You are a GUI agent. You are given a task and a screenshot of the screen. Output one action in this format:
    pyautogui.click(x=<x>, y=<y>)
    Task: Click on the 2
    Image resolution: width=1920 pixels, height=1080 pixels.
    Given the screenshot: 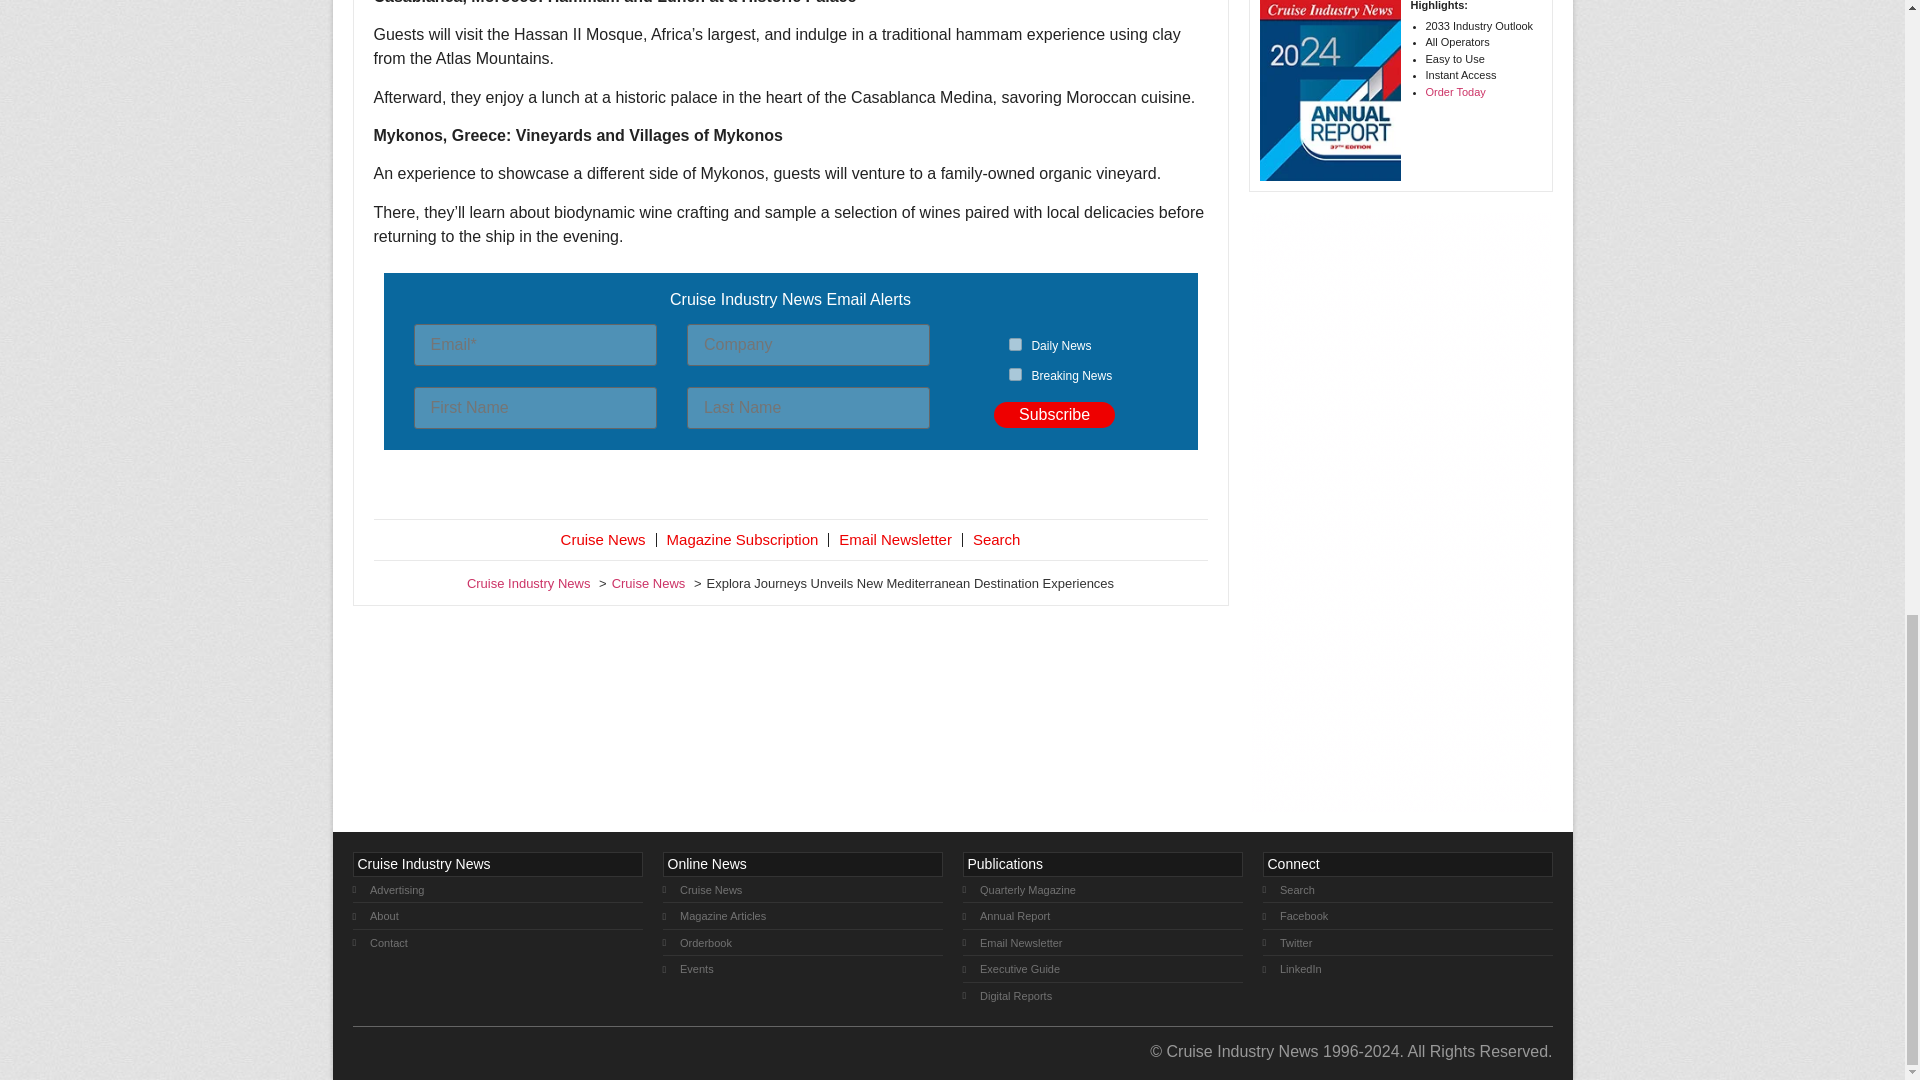 What is the action you would take?
    pyautogui.click(x=1015, y=374)
    